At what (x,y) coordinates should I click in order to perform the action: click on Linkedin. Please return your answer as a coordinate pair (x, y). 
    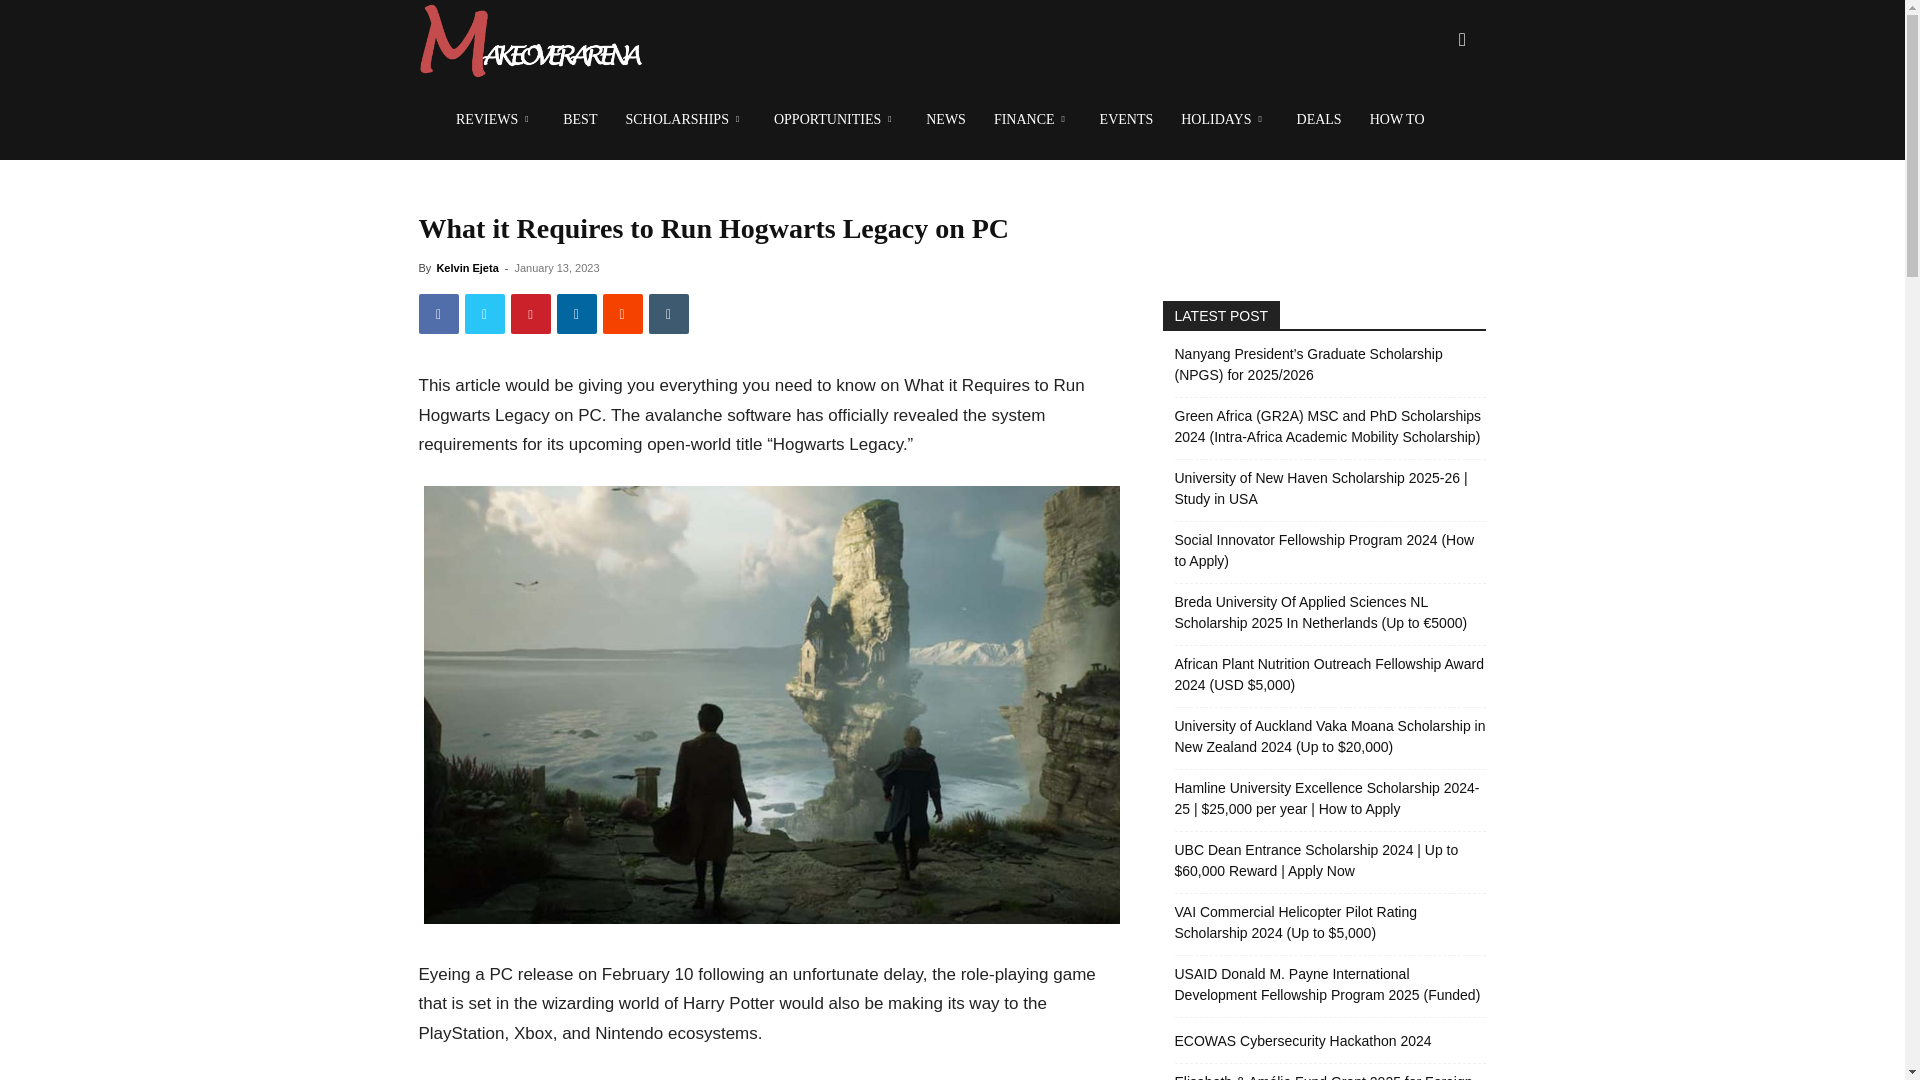
    Looking at the image, I should click on (576, 313).